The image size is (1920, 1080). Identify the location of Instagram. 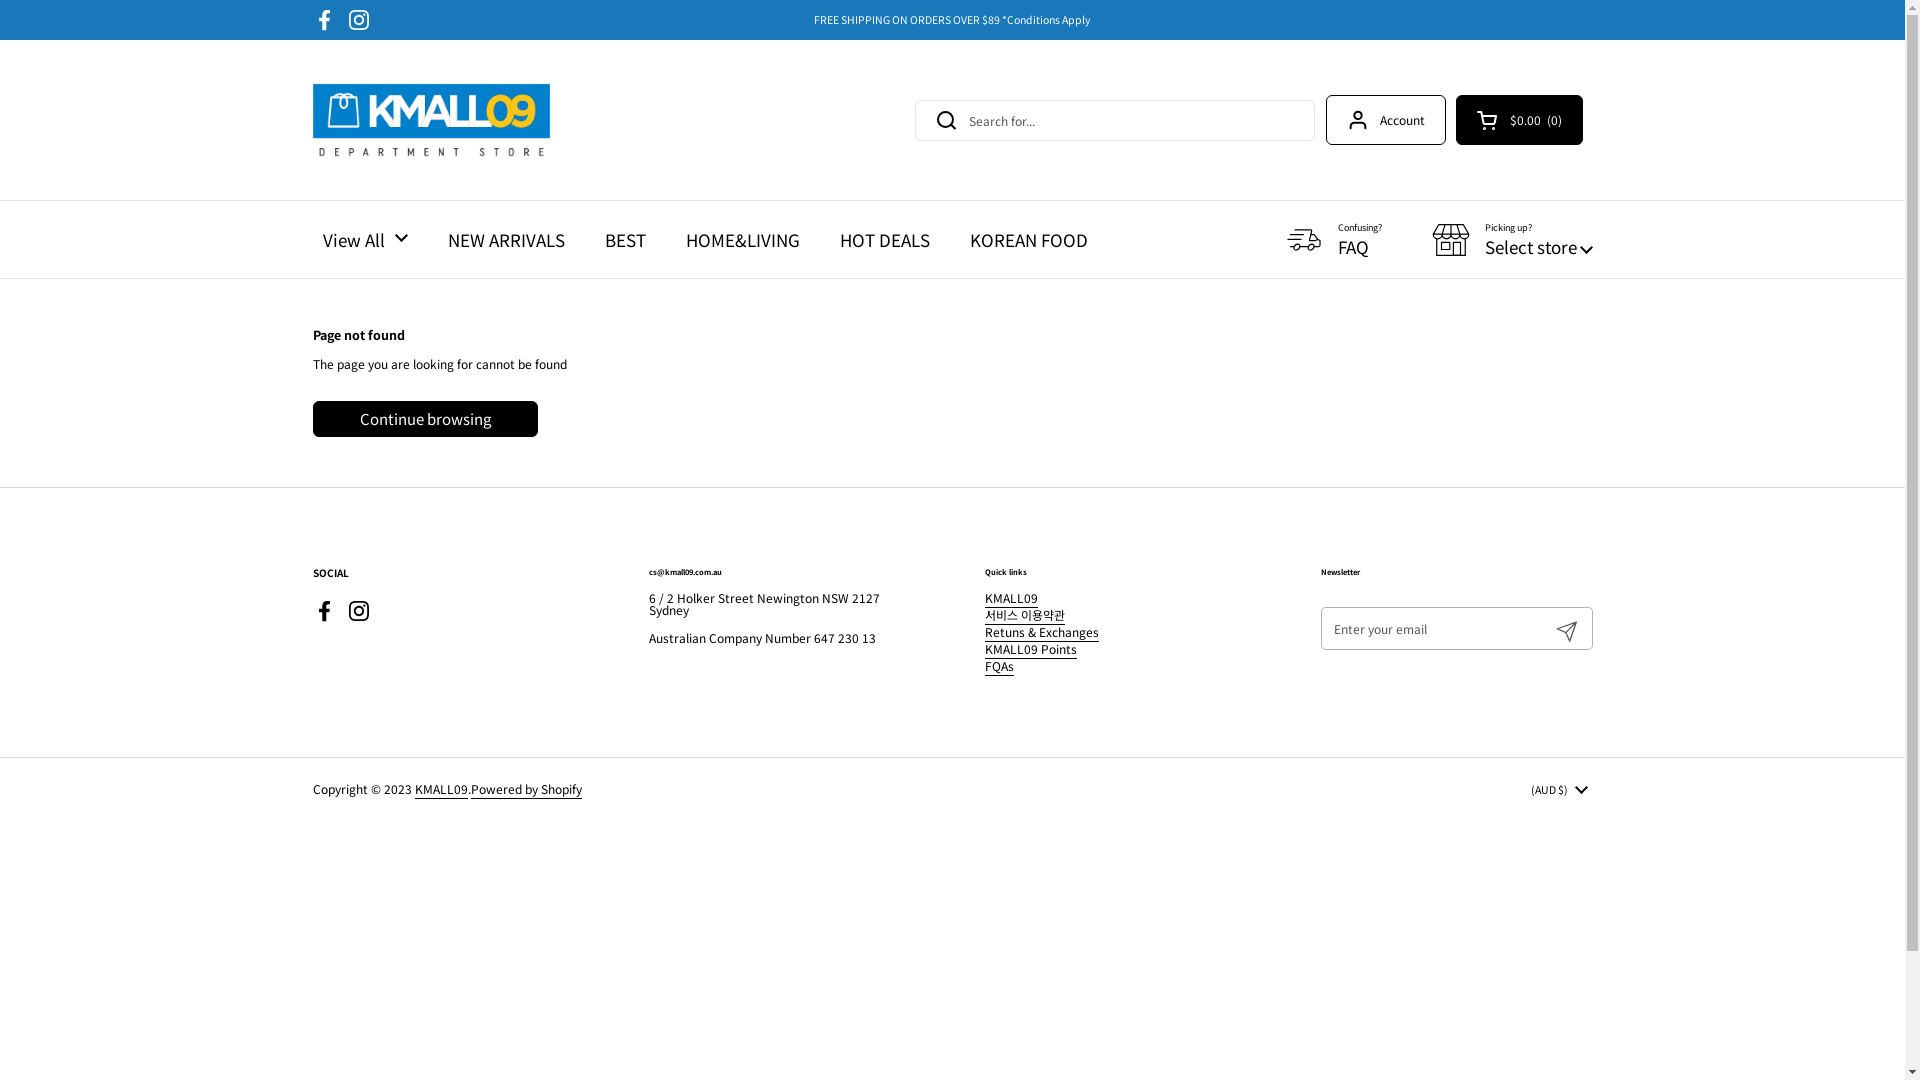
(358, 611).